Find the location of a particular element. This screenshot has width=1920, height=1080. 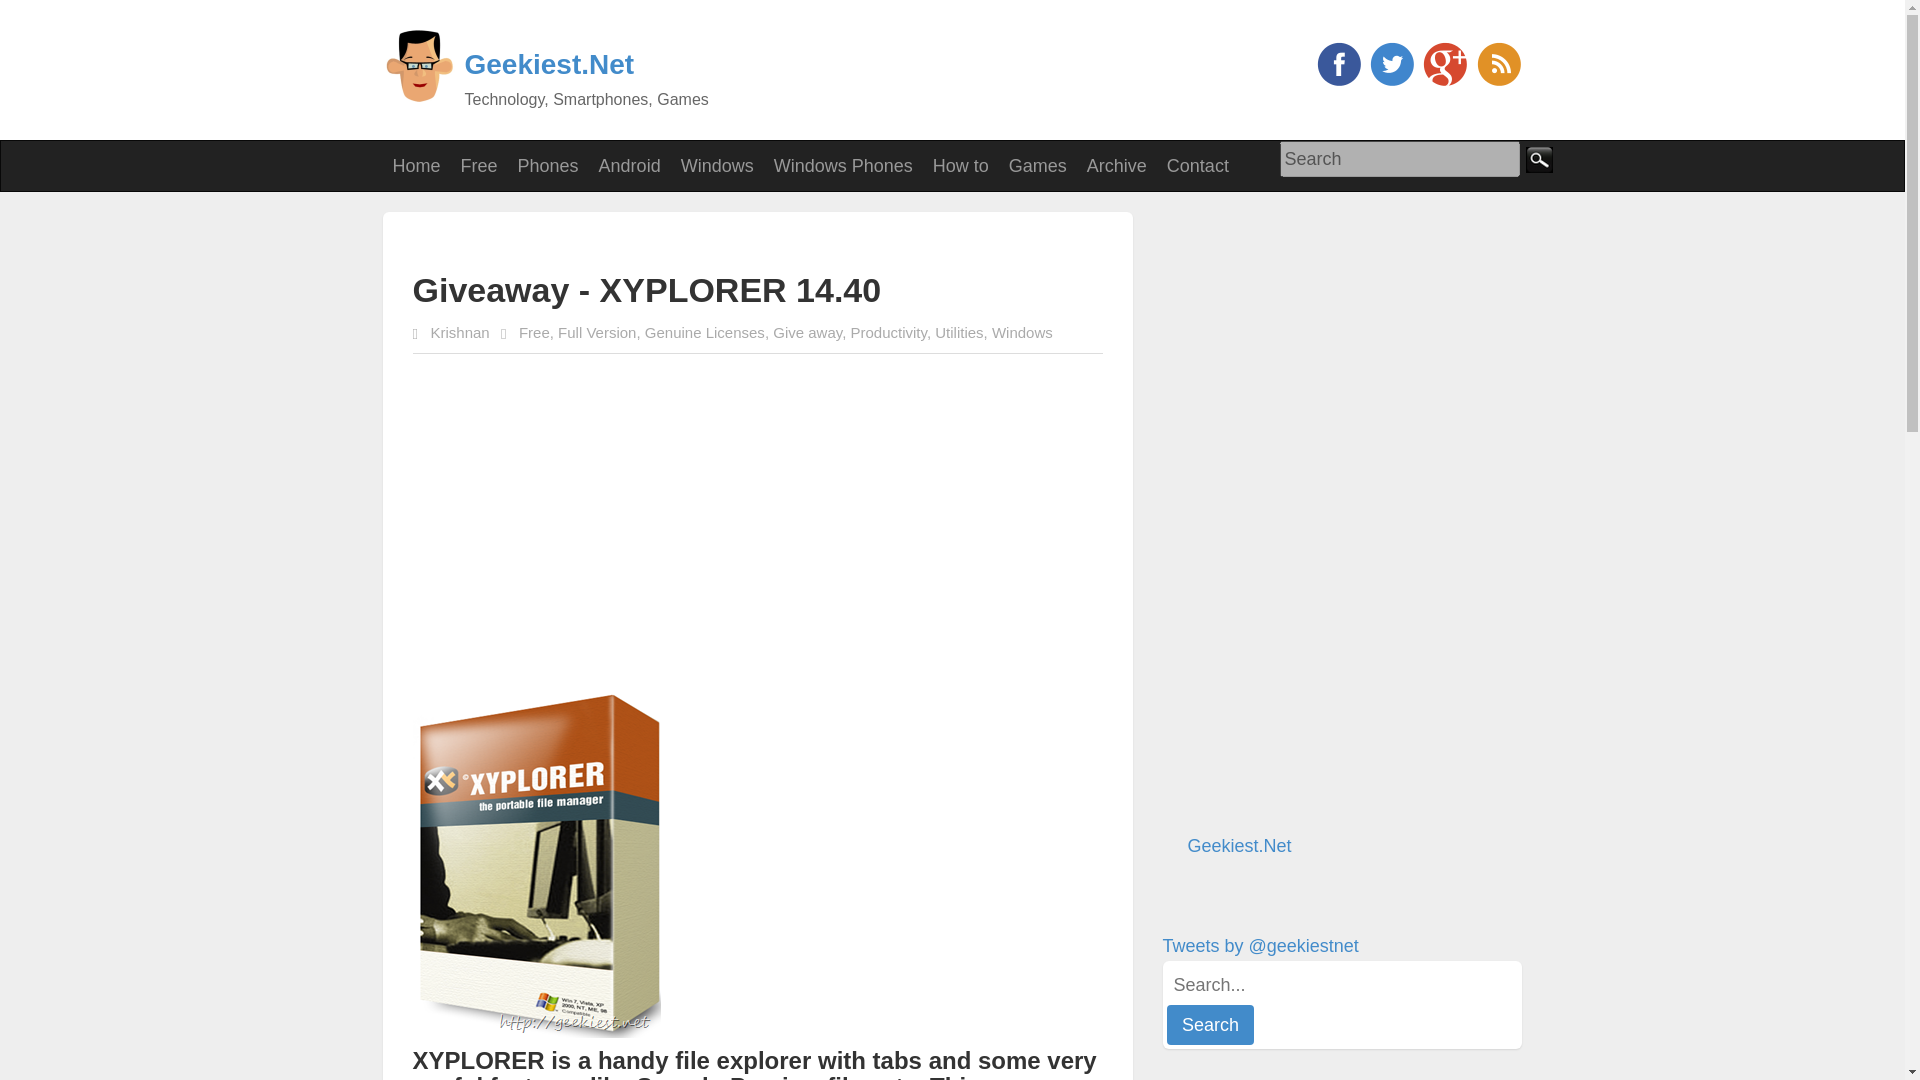

Geekiest.Net is located at coordinates (548, 64).